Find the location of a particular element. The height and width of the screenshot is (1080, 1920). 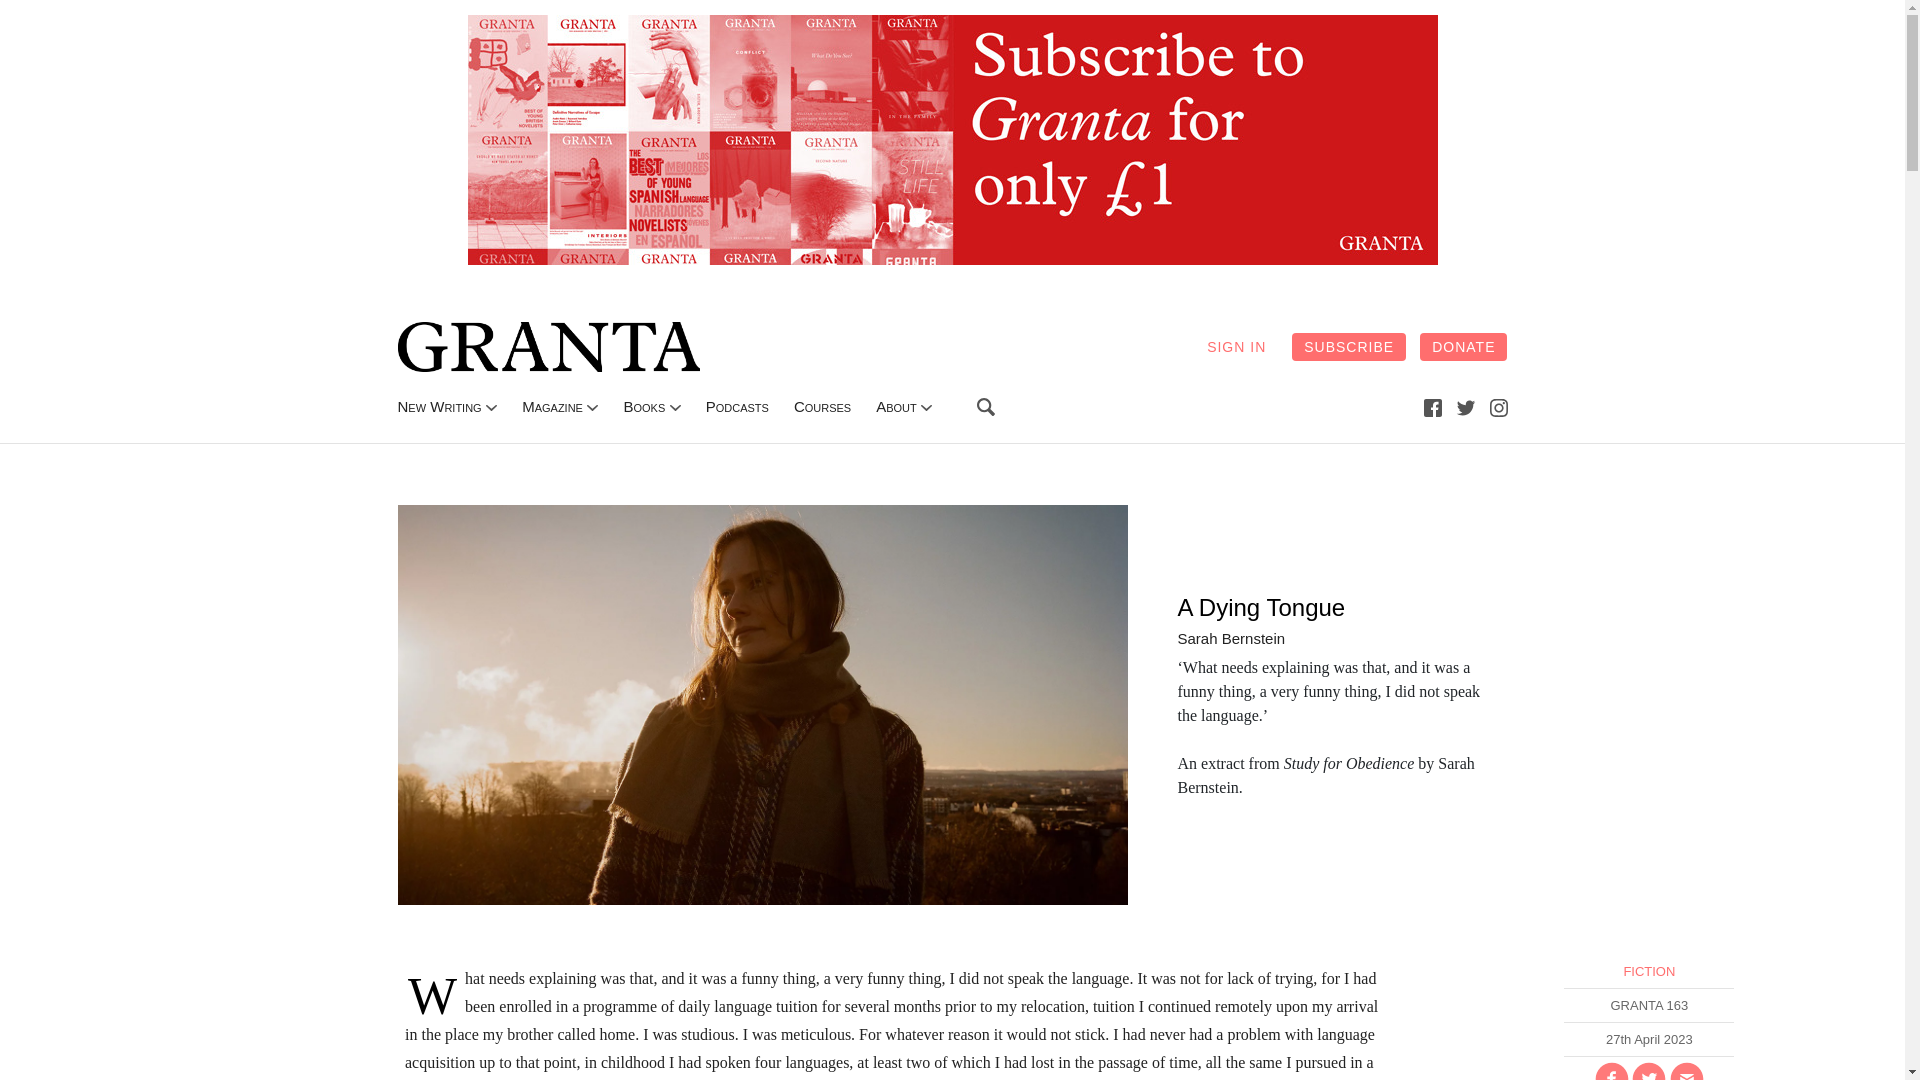

SIGN IN is located at coordinates (1236, 346).